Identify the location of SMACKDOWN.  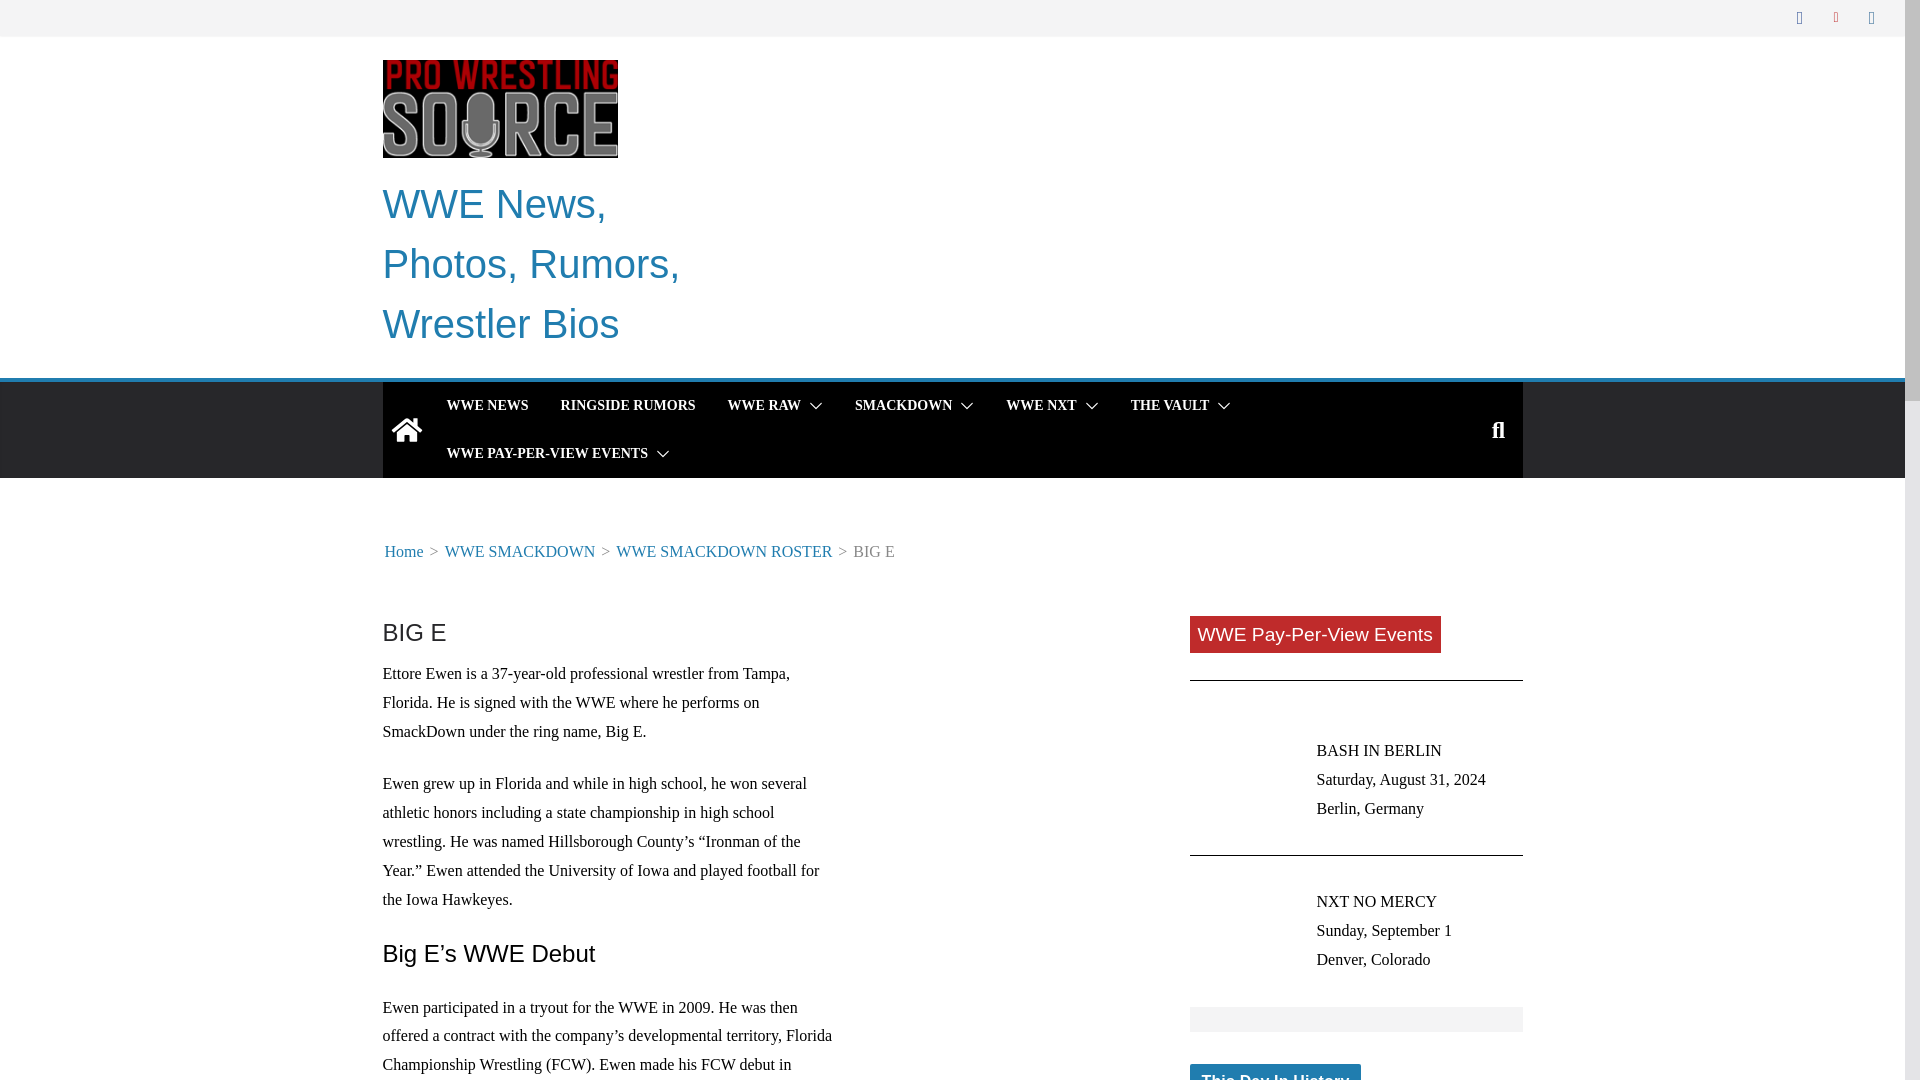
(903, 406).